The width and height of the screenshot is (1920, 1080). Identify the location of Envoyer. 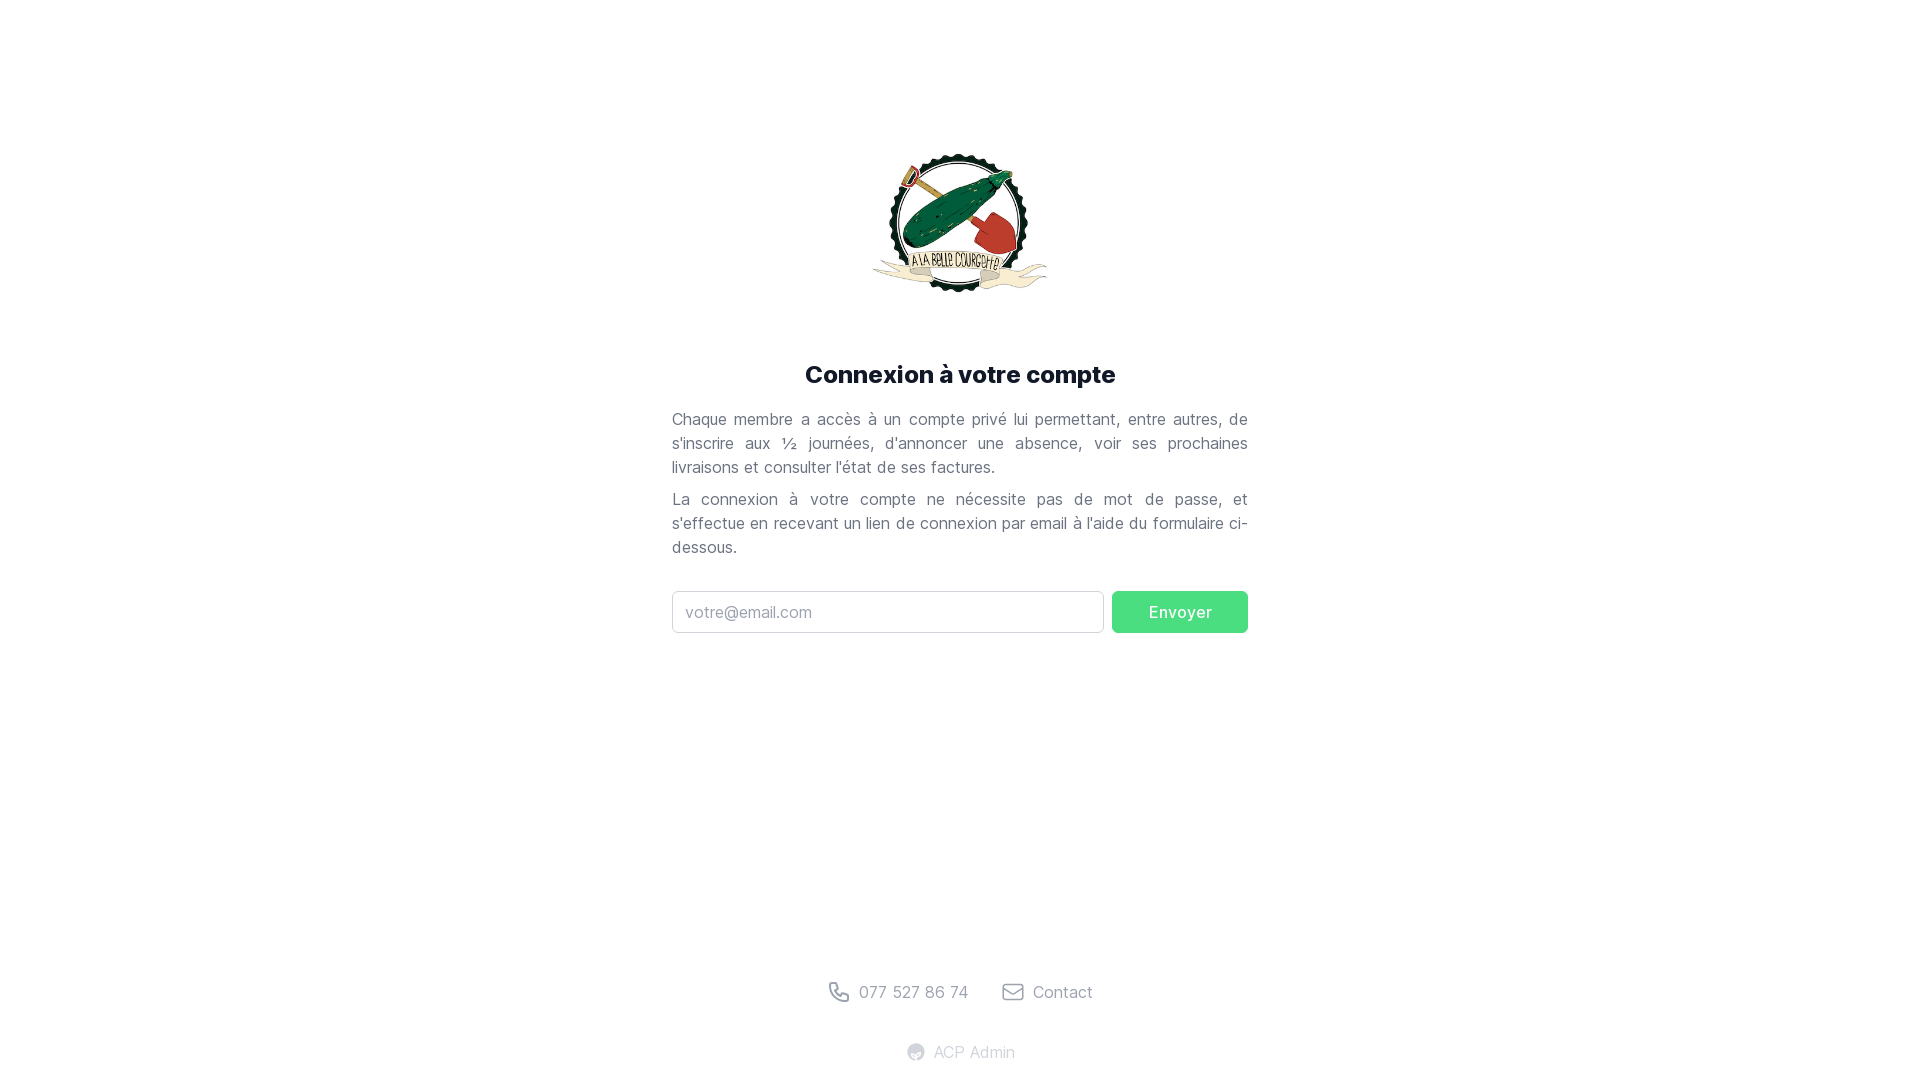
(1180, 612).